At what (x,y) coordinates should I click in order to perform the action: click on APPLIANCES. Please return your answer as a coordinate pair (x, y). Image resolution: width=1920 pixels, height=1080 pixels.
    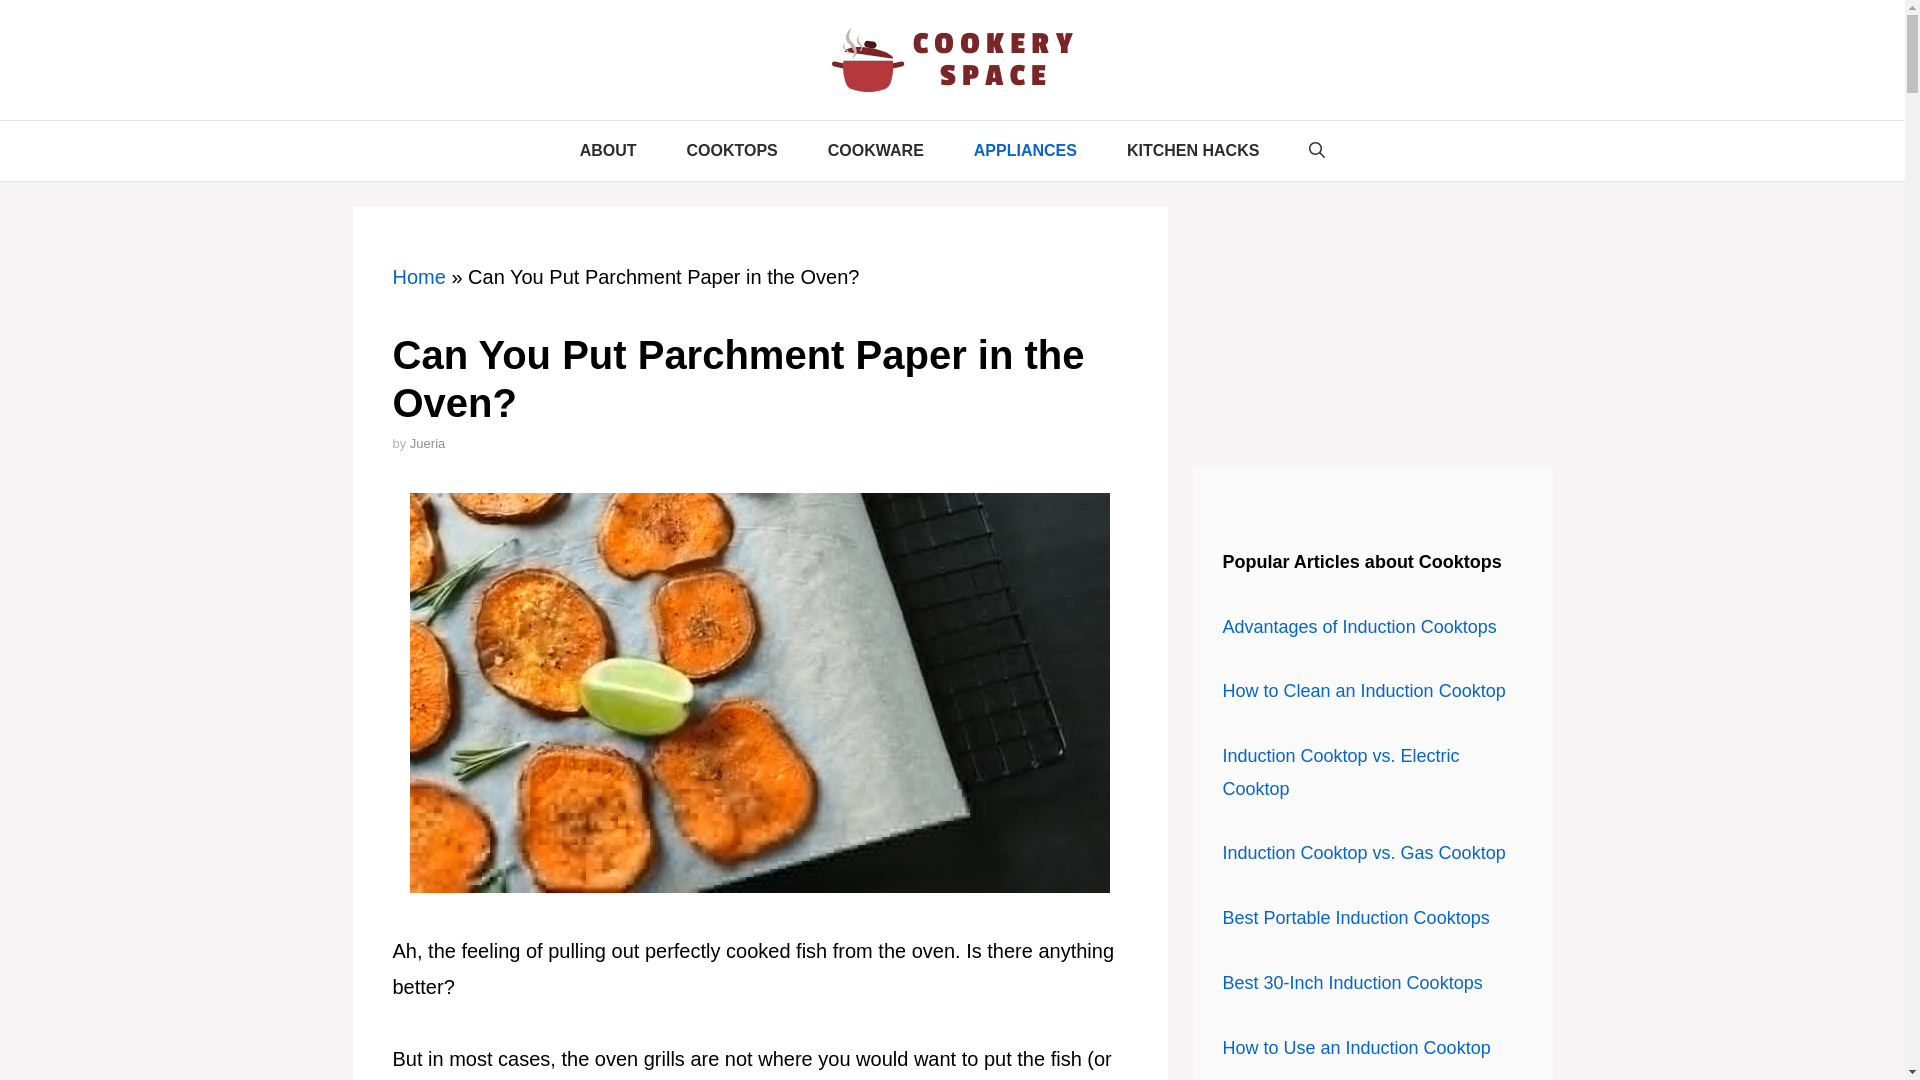
    Looking at the image, I should click on (1025, 150).